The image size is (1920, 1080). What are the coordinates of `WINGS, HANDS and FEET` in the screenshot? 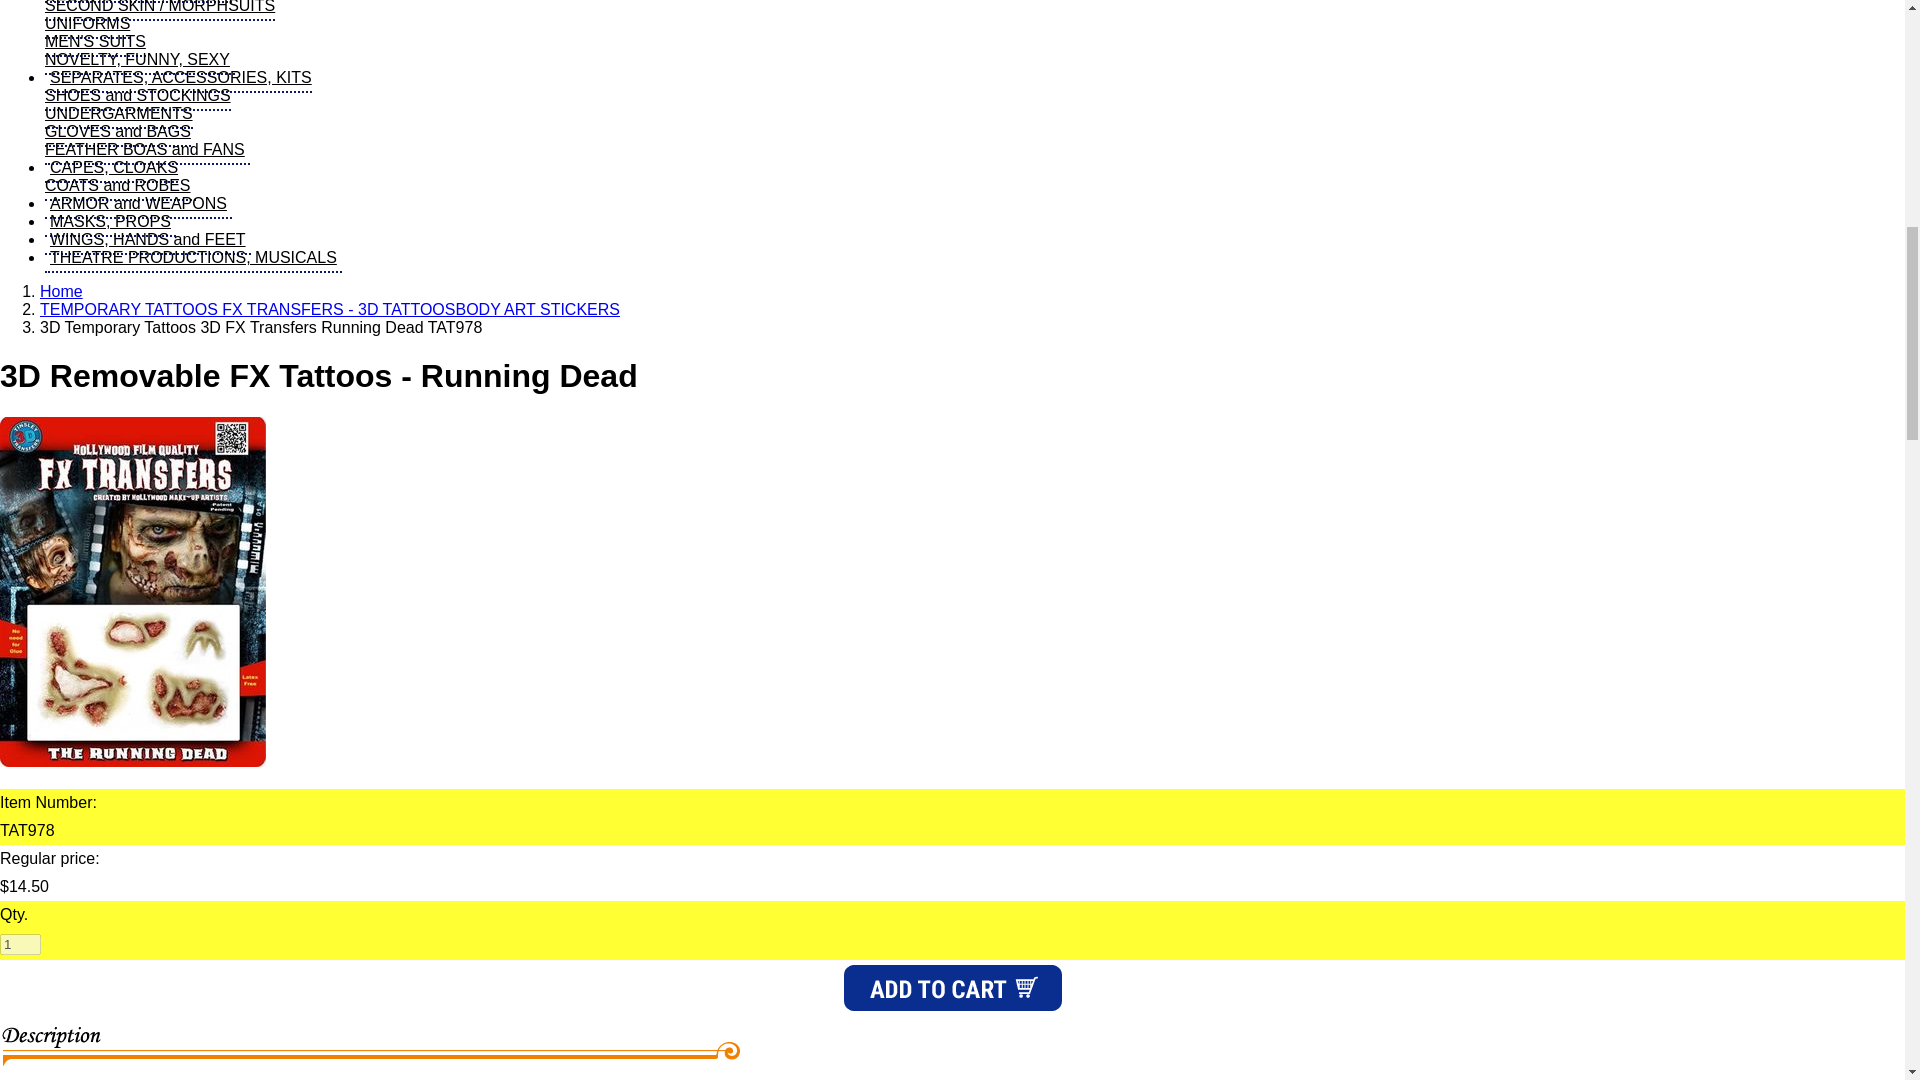 It's located at (120, 177).